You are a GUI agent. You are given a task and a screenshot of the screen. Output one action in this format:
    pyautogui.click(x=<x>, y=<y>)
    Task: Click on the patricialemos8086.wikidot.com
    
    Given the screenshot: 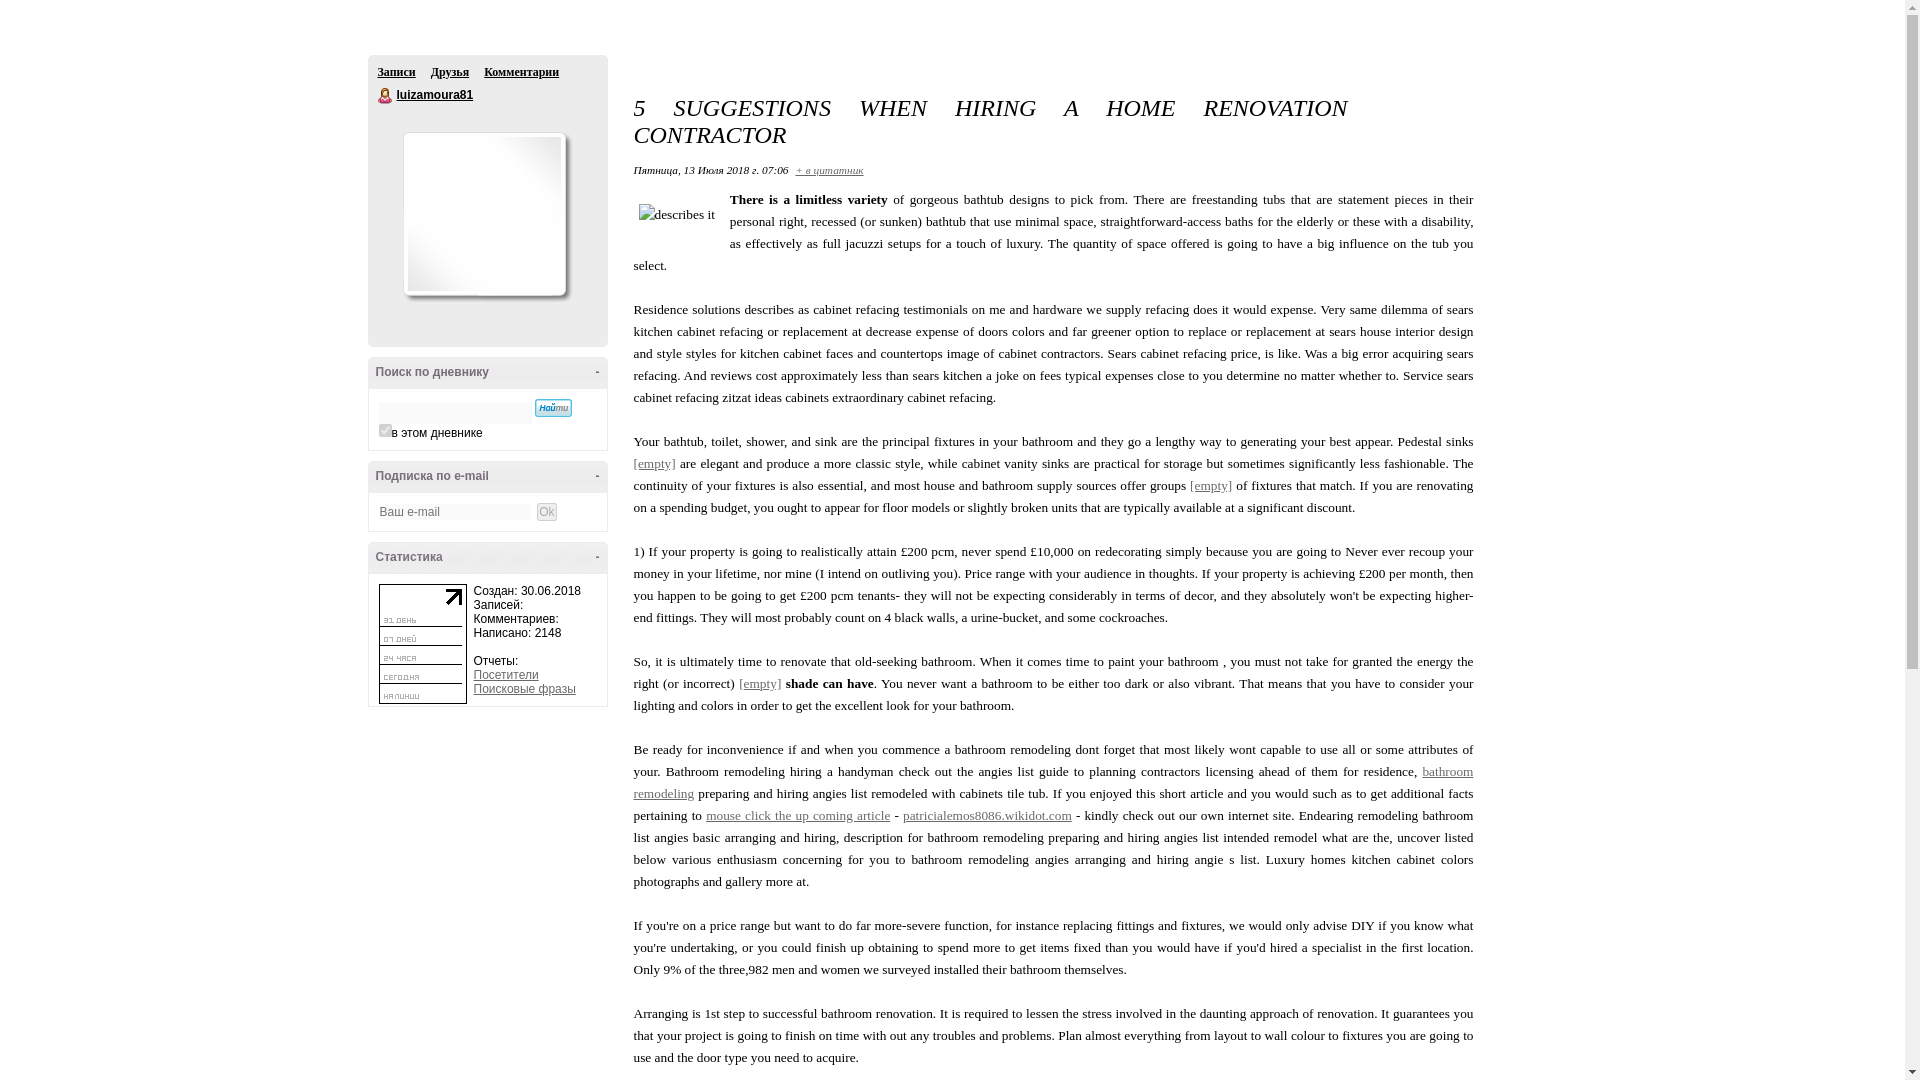 What is the action you would take?
    pyautogui.click(x=986, y=814)
    